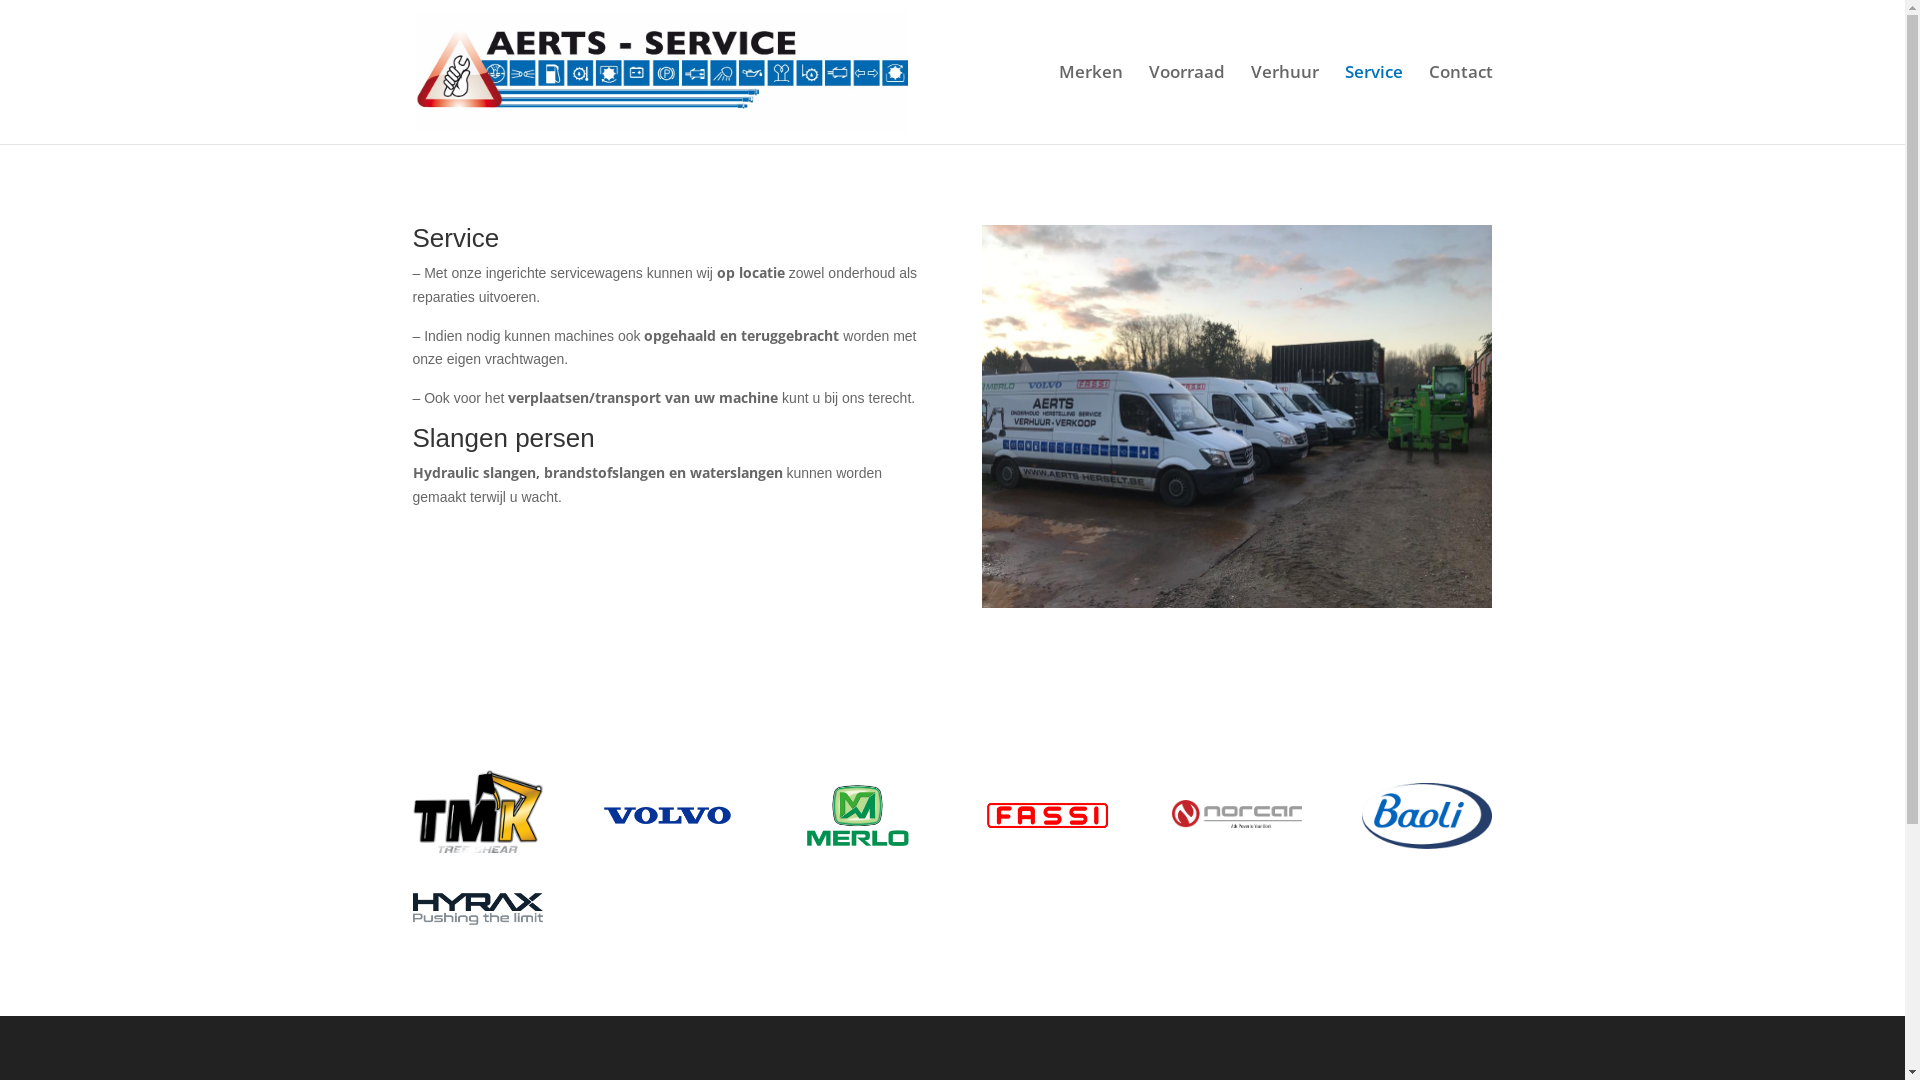 This screenshot has height=1080, width=1920. Describe the element at coordinates (1284, 104) in the screenshot. I see `Verhuur` at that location.